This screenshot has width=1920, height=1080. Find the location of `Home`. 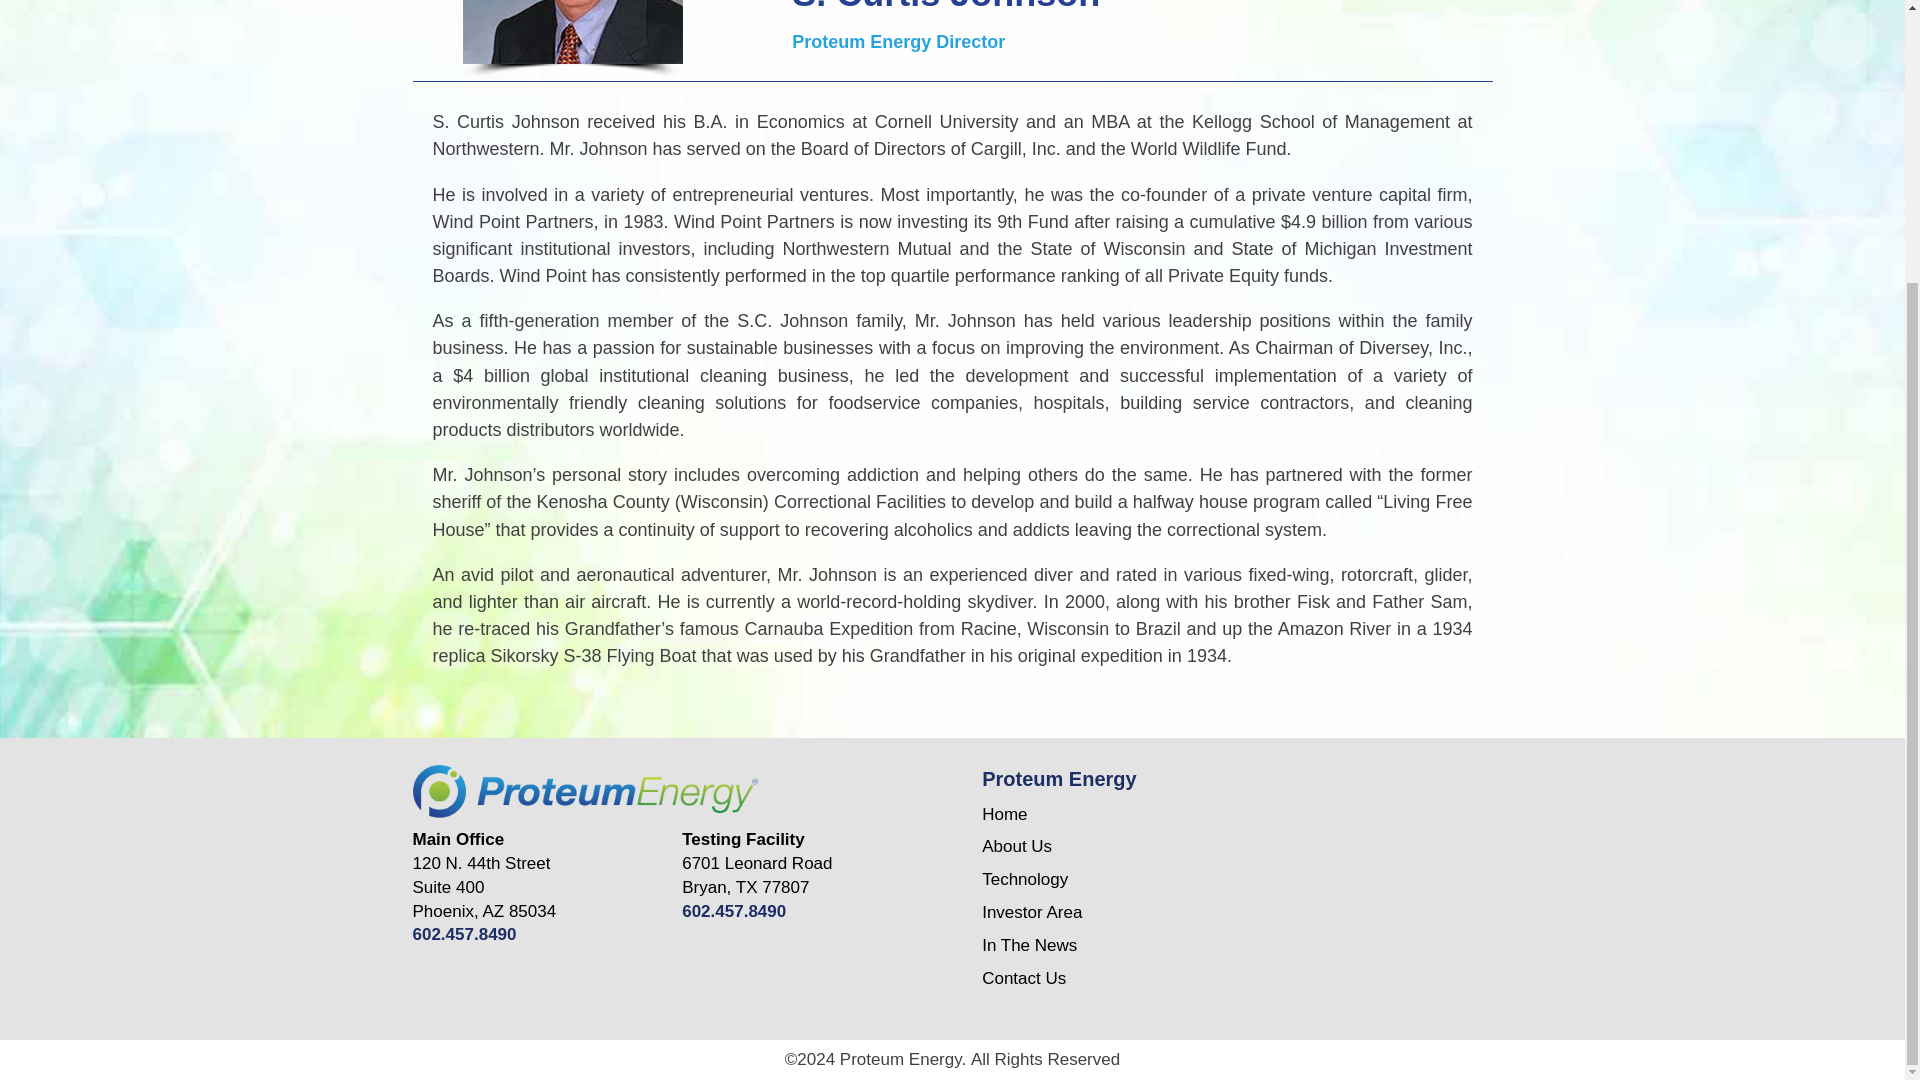

Home is located at coordinates (1029, 945).